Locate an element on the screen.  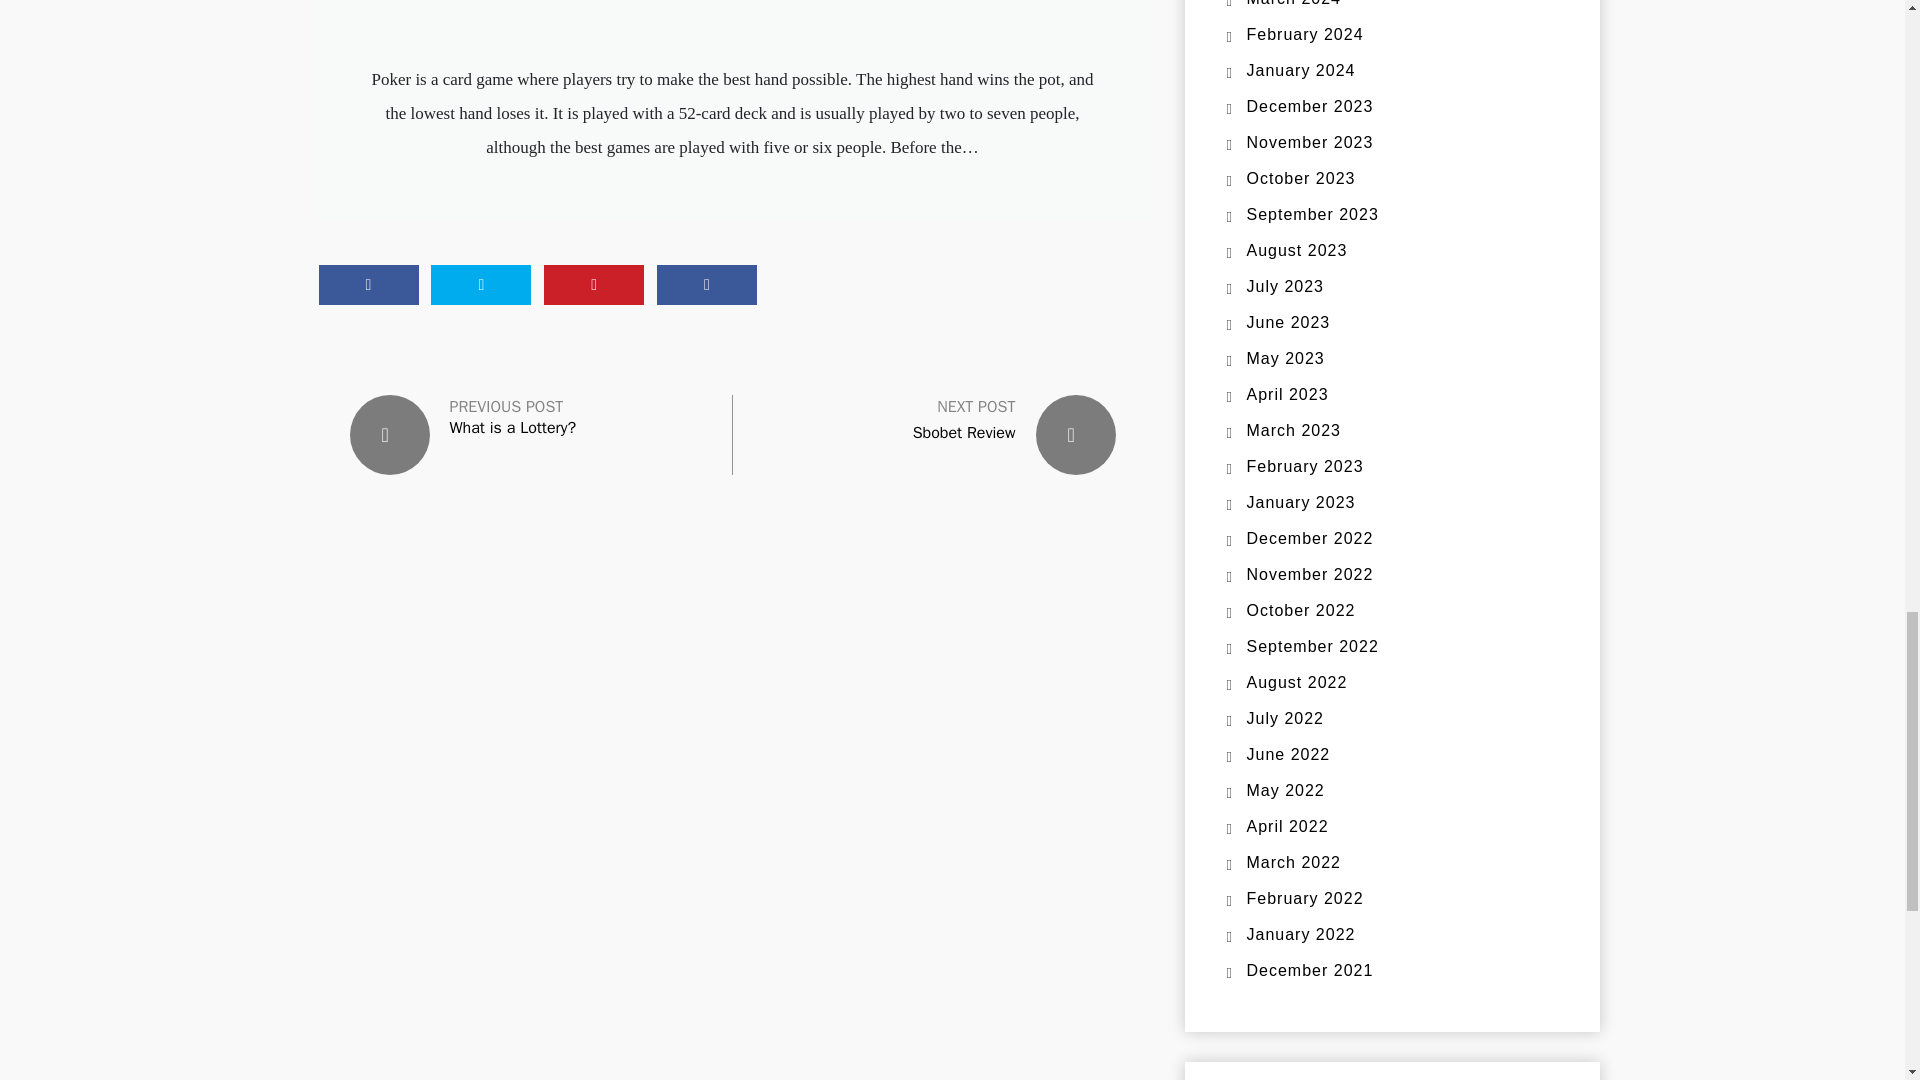
January 2024 is located at coordinates (1300, 70).